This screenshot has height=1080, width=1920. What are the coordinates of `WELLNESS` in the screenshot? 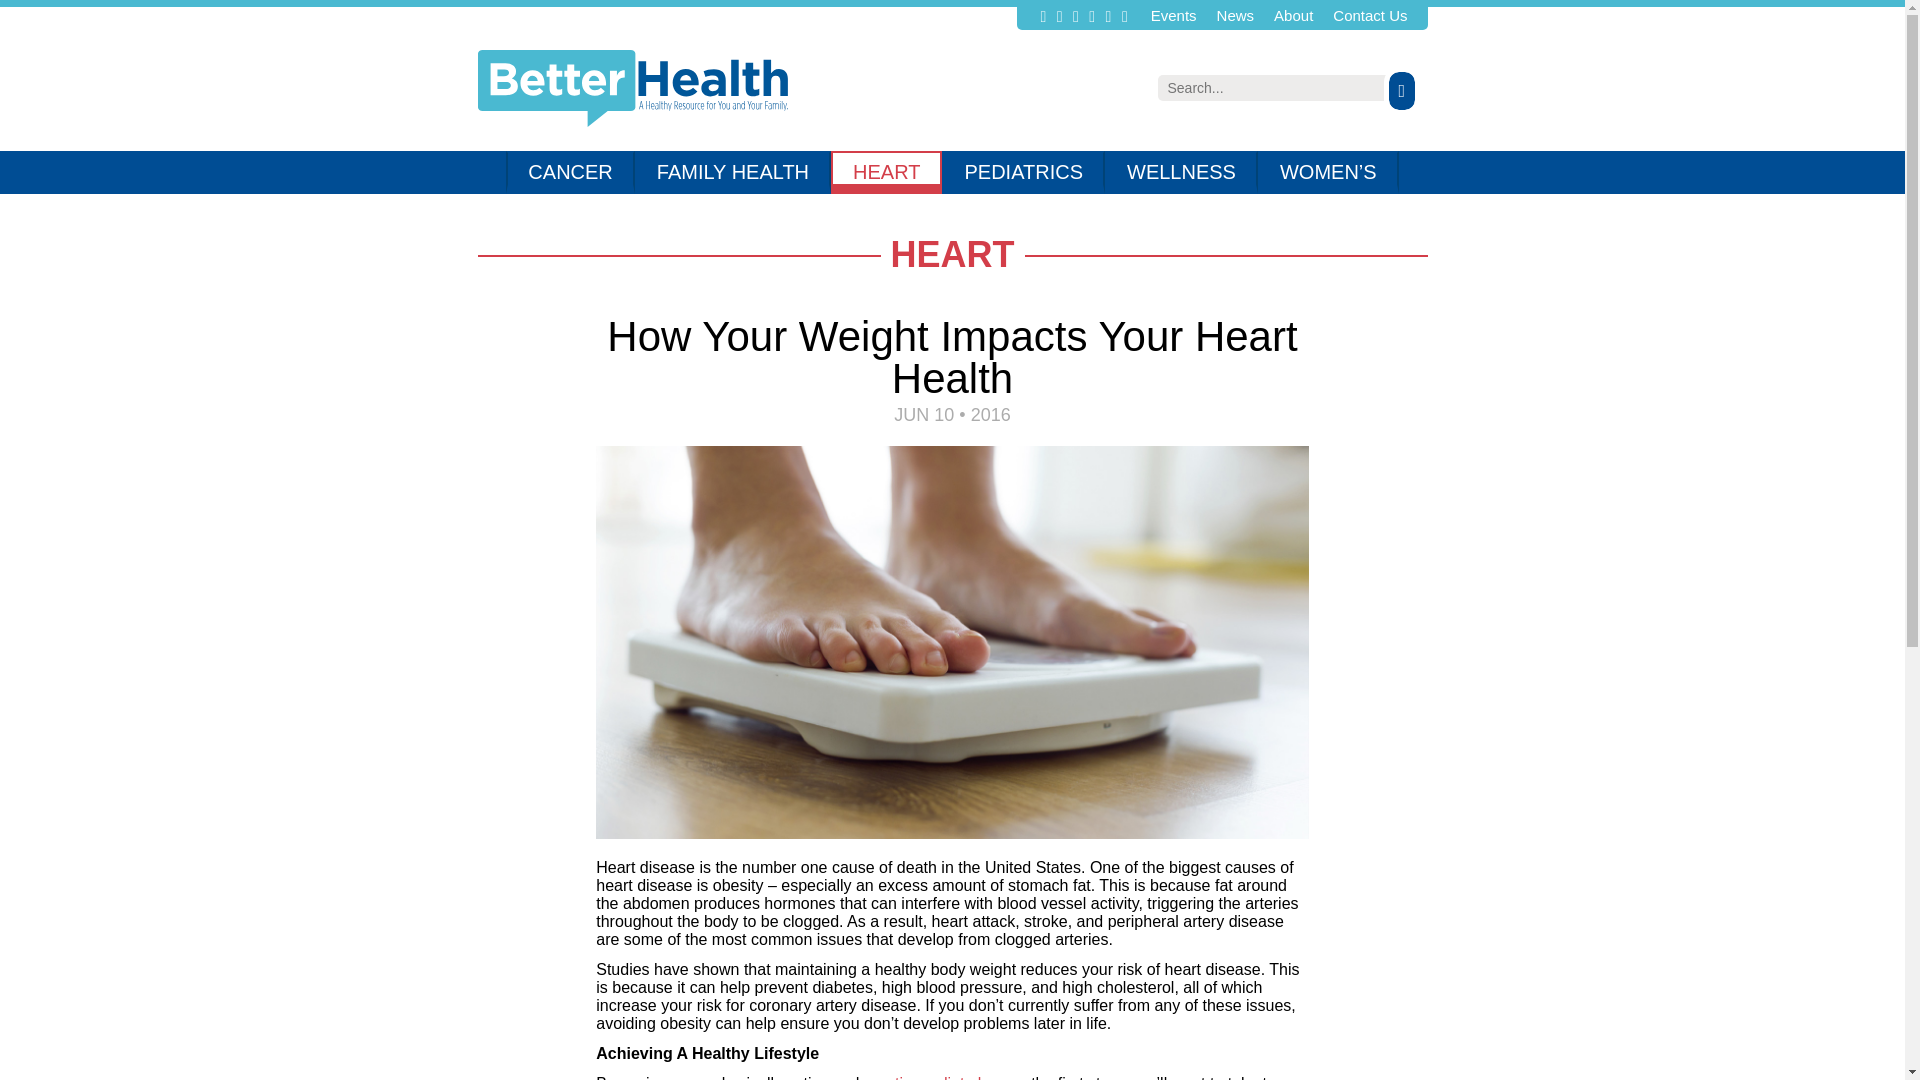 It's located at (1181, 172).